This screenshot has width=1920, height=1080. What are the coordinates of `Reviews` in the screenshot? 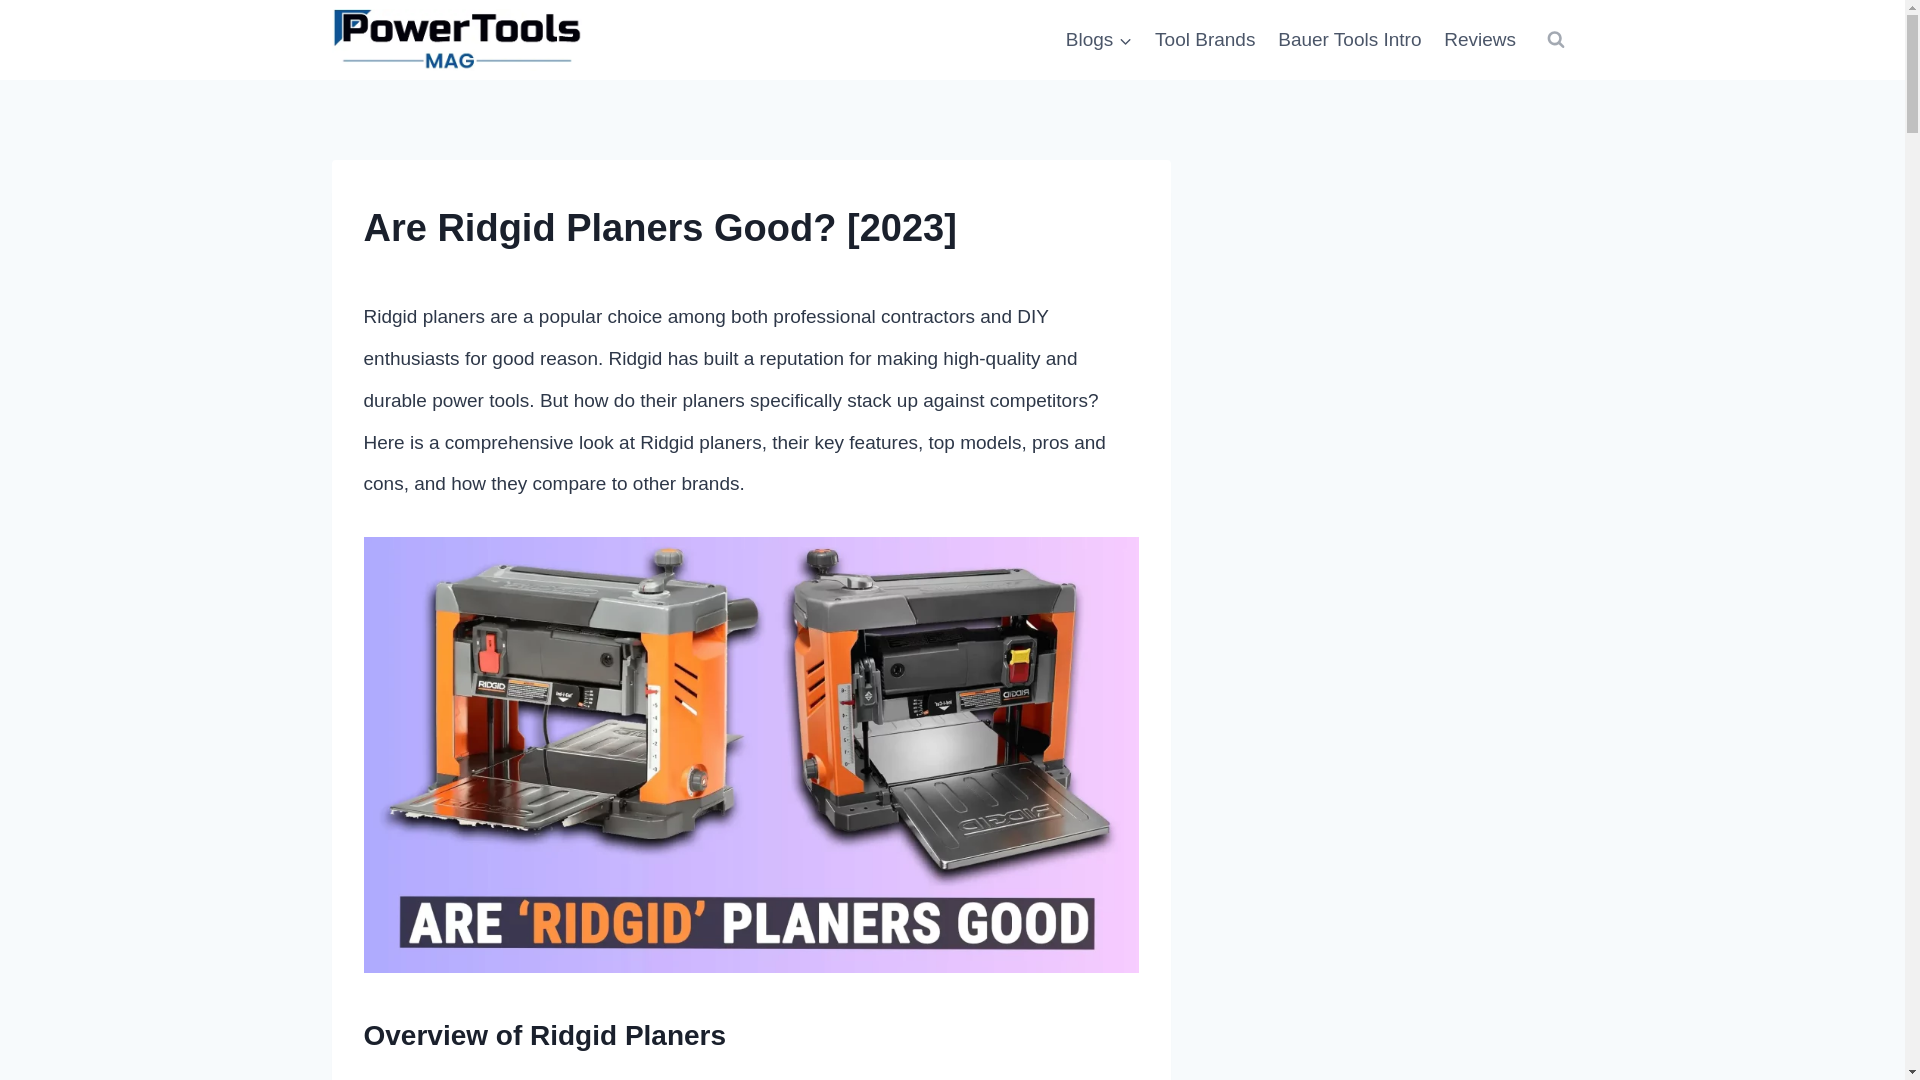 It's located at (1480, 40).